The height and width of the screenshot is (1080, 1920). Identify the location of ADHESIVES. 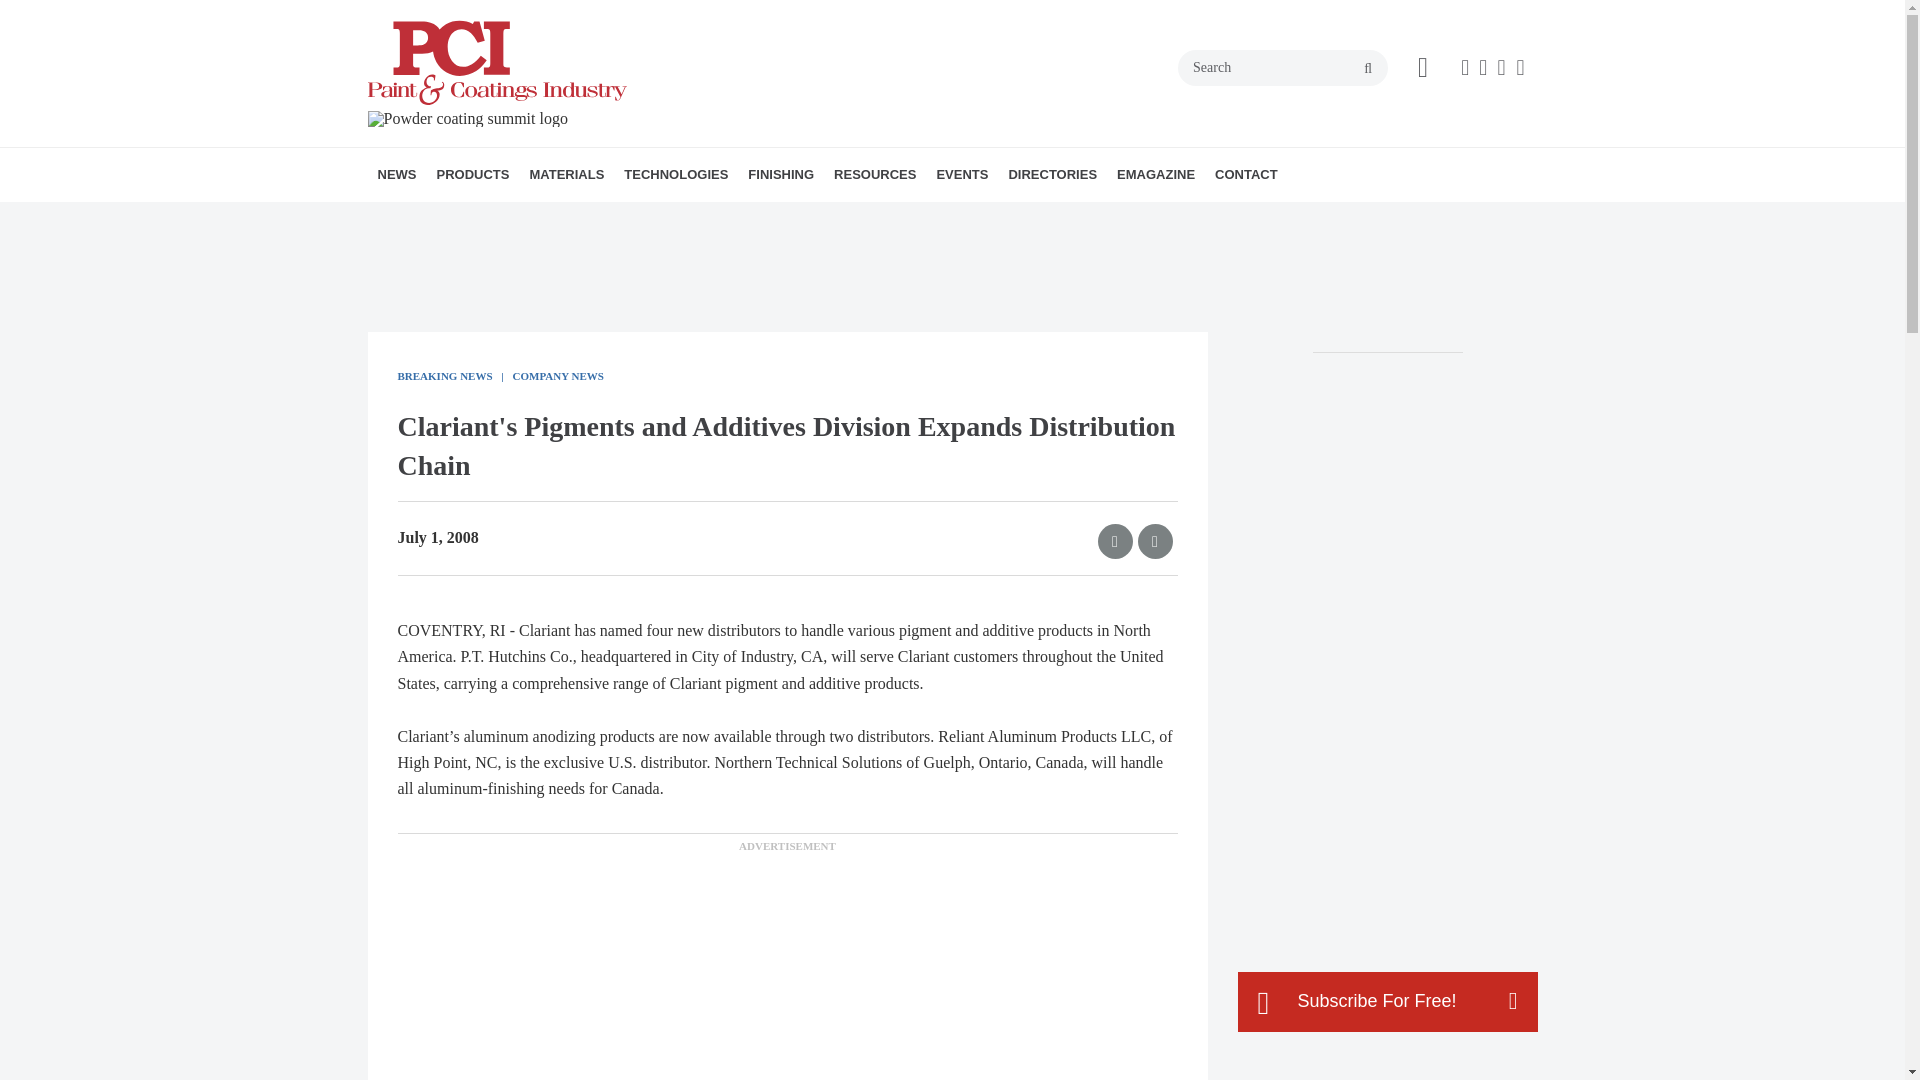
(739, 218).